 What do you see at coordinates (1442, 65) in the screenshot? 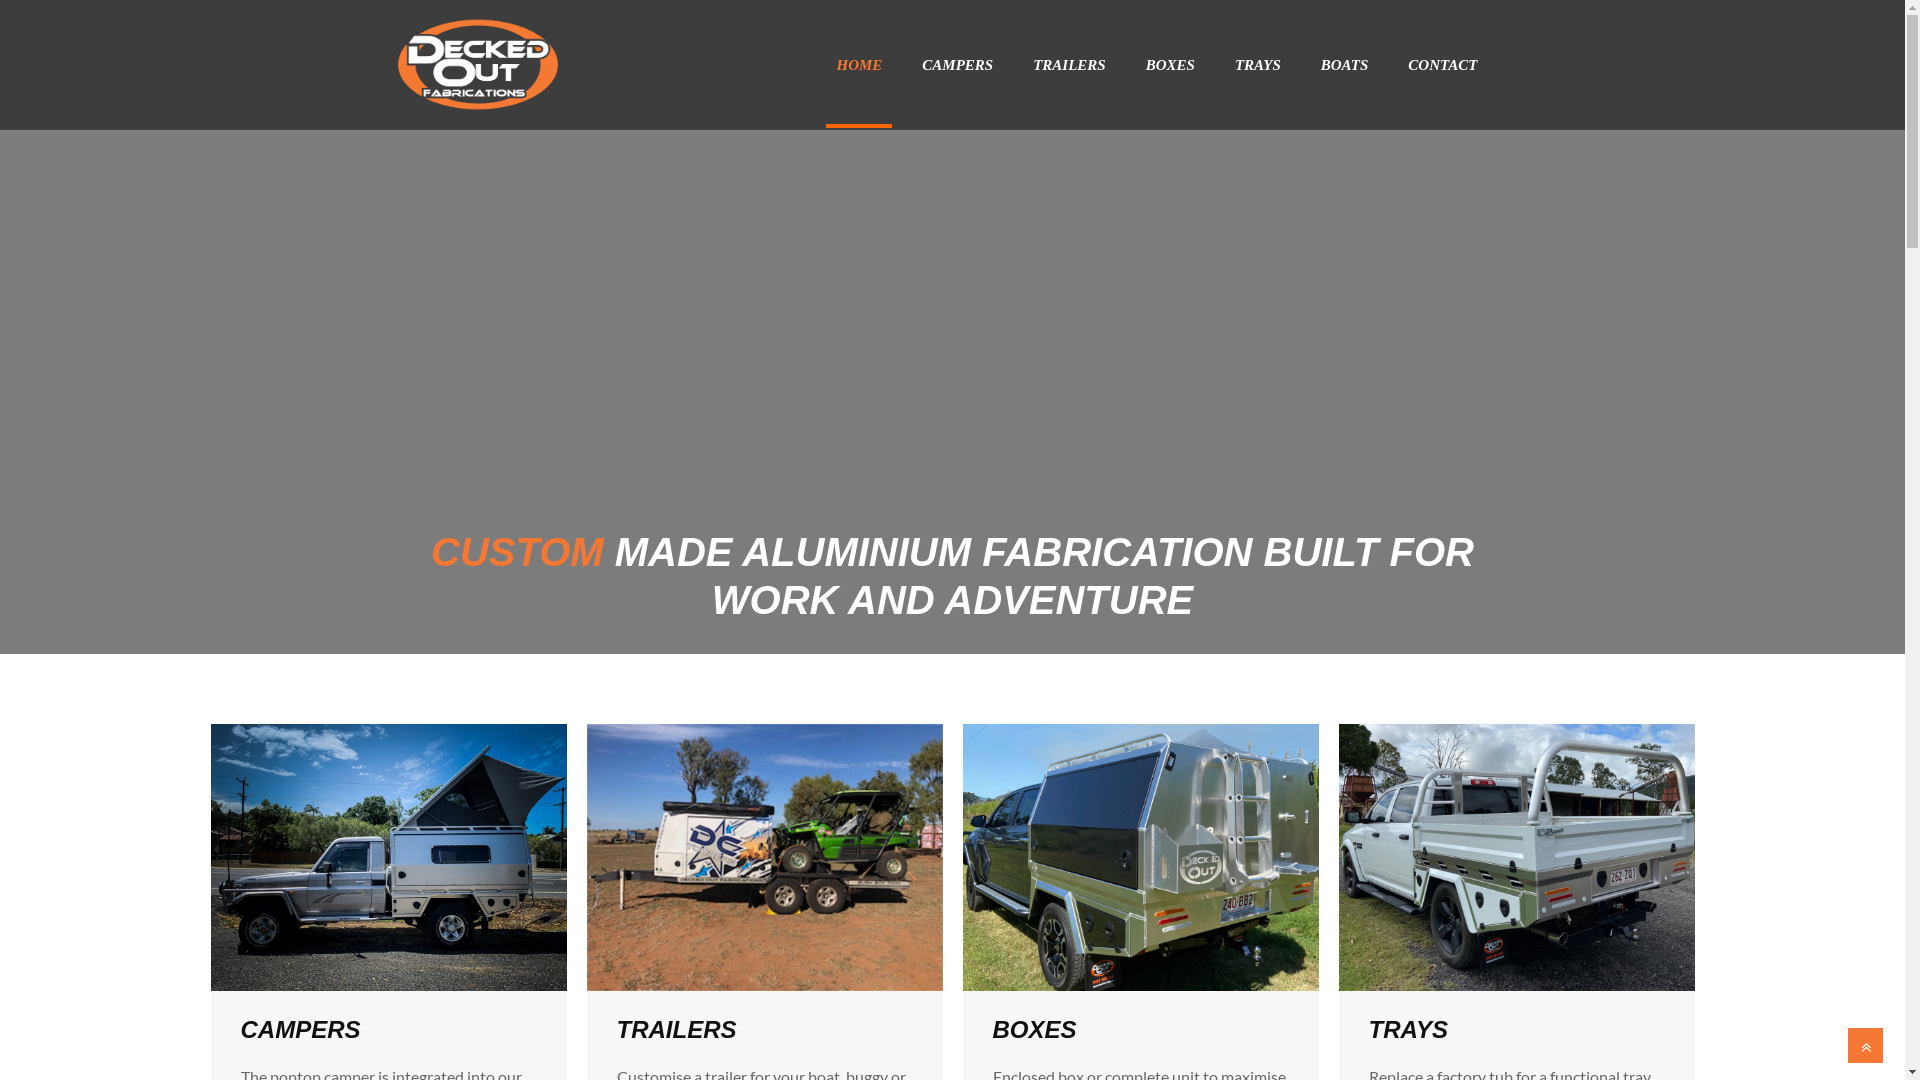
I see `CONTACT` at bounding box center [1442, 65].